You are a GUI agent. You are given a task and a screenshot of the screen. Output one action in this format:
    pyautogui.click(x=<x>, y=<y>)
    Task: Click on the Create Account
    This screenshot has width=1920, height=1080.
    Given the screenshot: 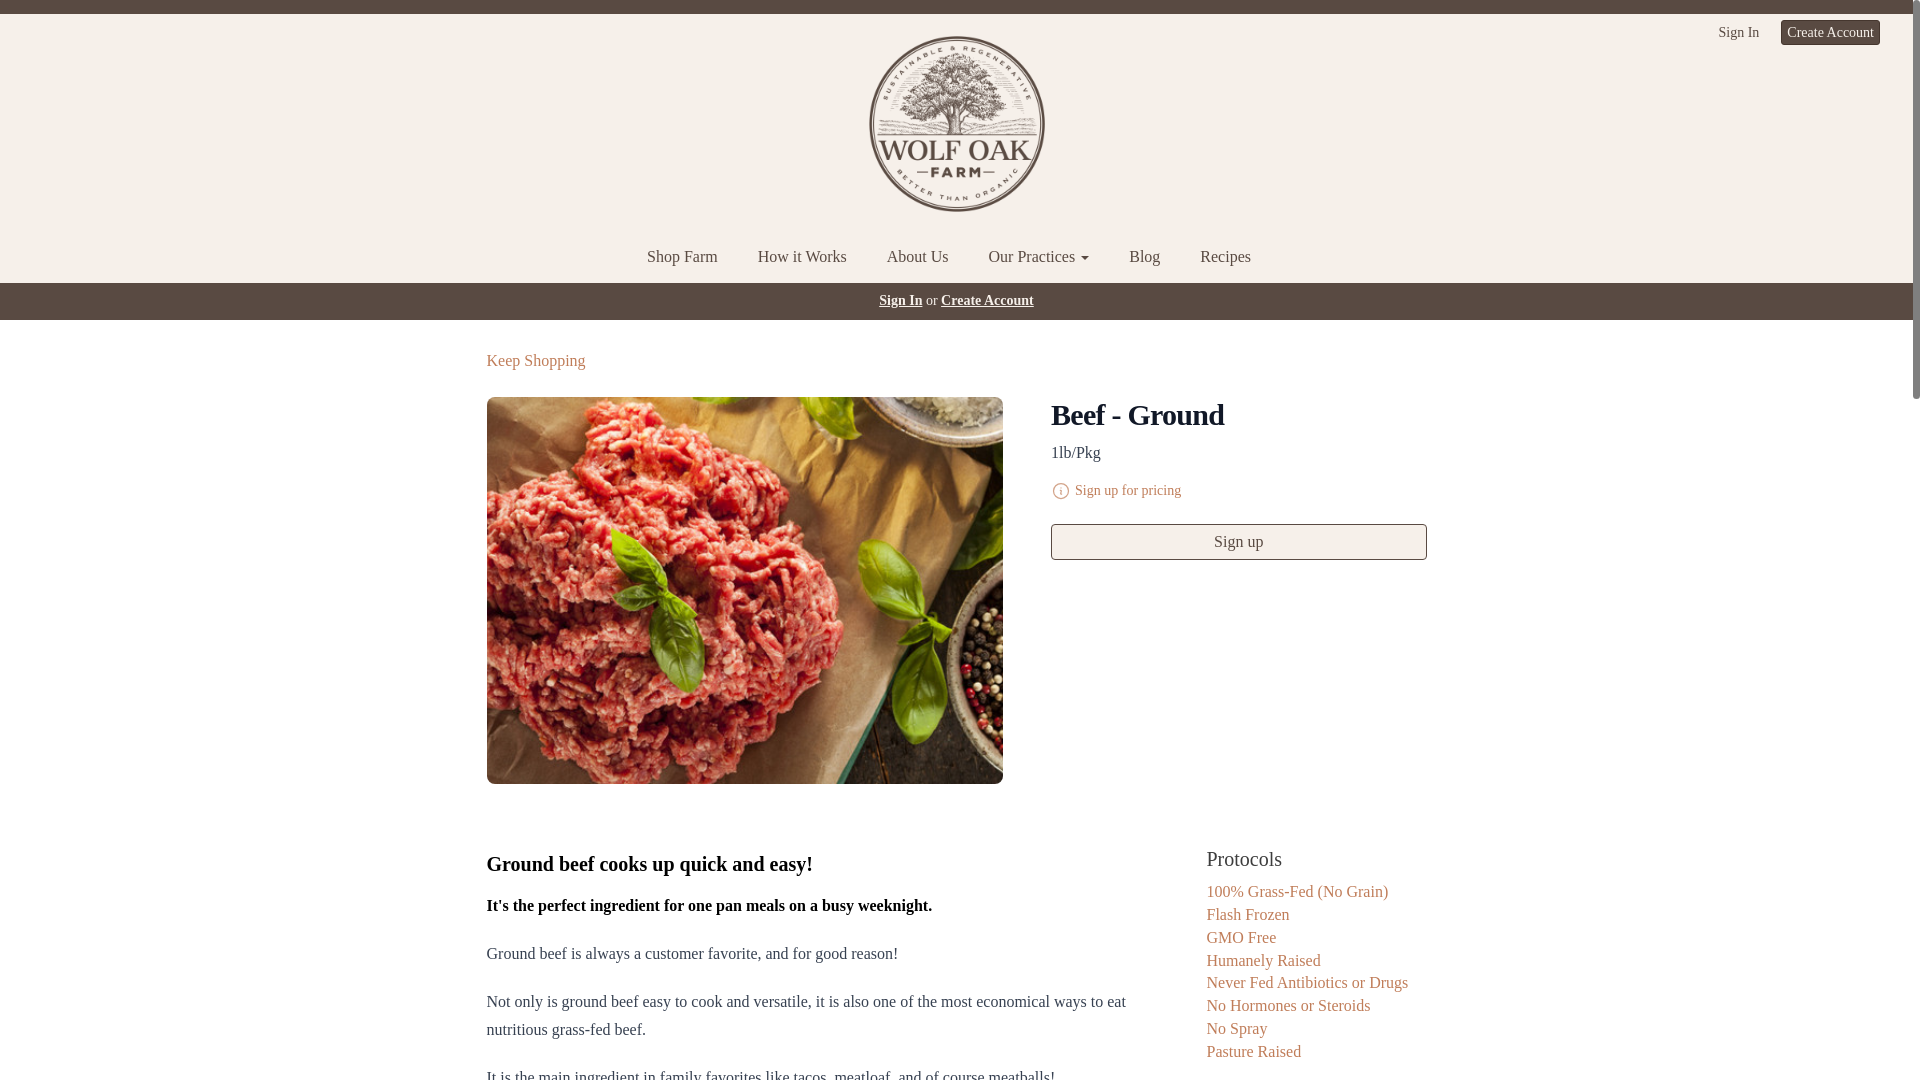 What is the action you would take?
    pyautogui.click(x=987, y=300)
    